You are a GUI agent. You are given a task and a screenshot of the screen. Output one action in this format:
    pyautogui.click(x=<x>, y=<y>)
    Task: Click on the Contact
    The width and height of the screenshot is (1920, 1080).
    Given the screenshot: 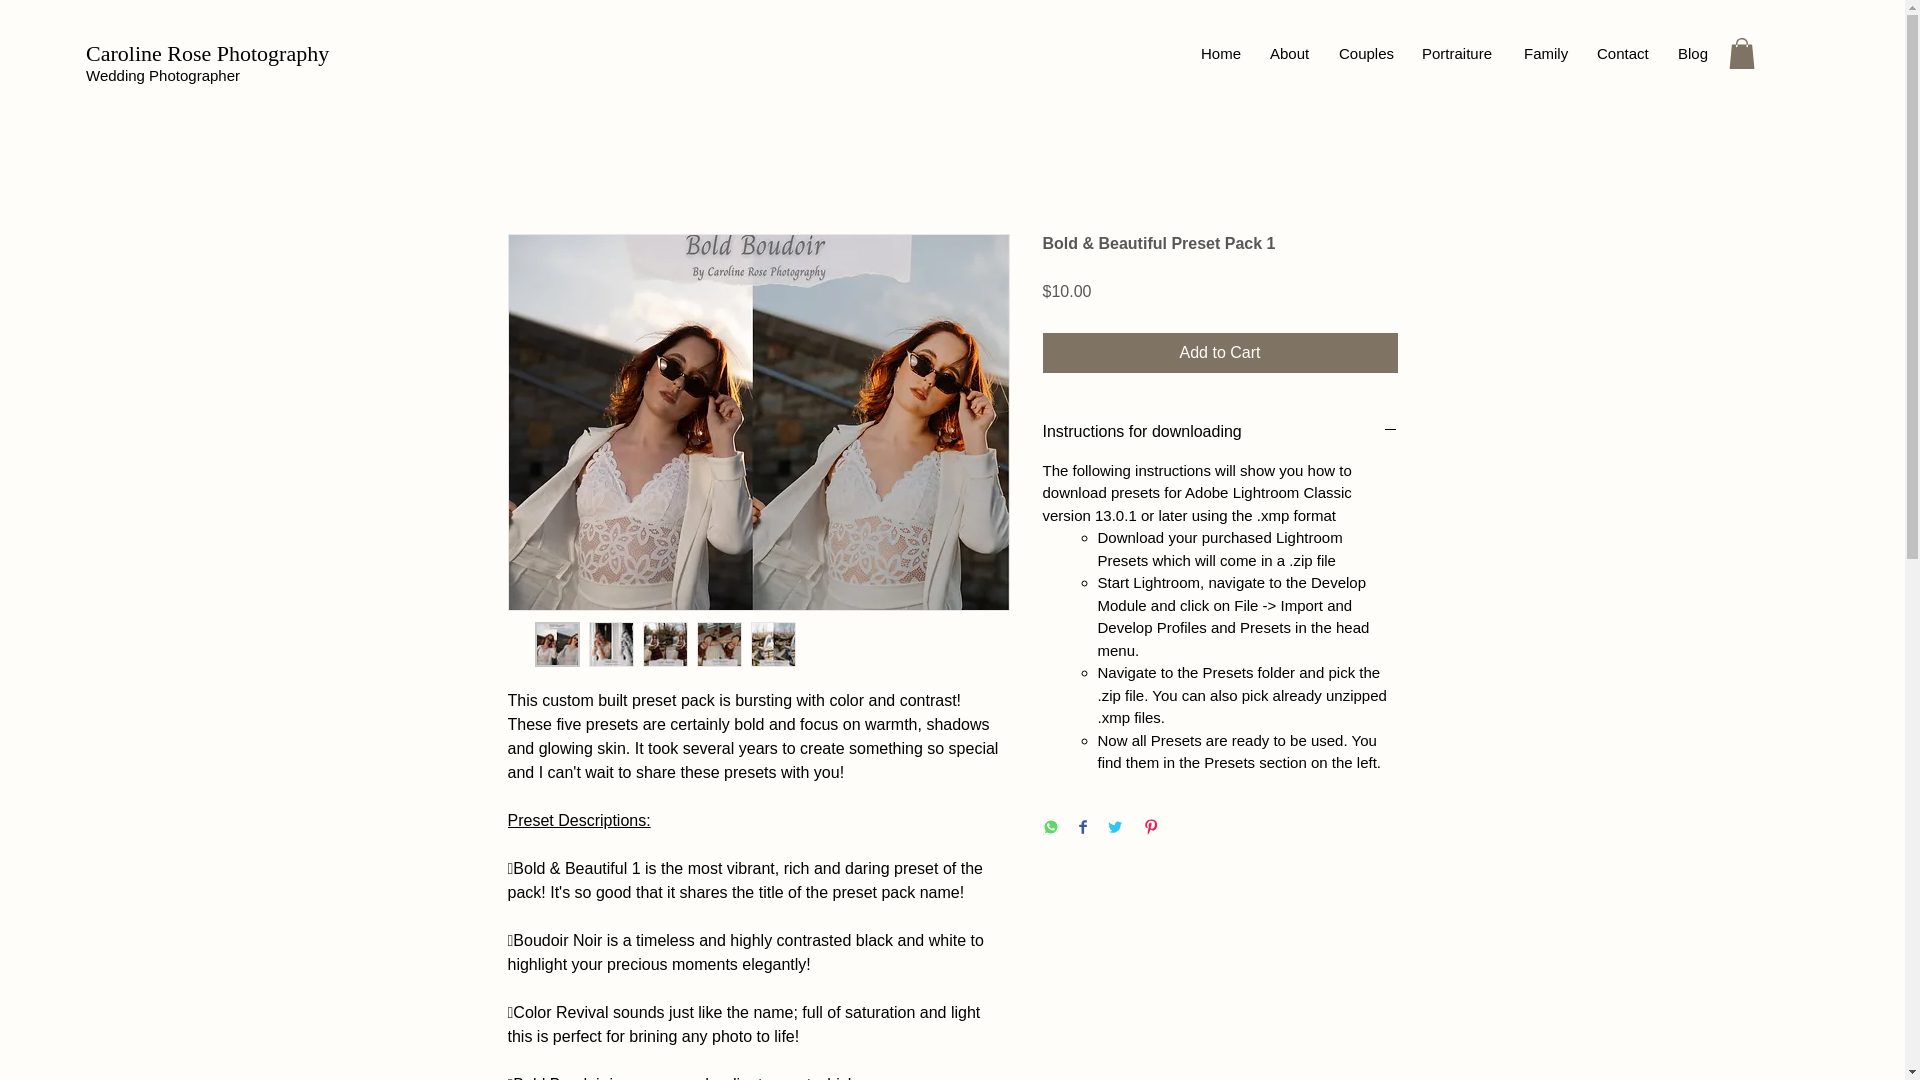 What is the action you would take?
    pyautogui.click(x=1622, y=53)
    